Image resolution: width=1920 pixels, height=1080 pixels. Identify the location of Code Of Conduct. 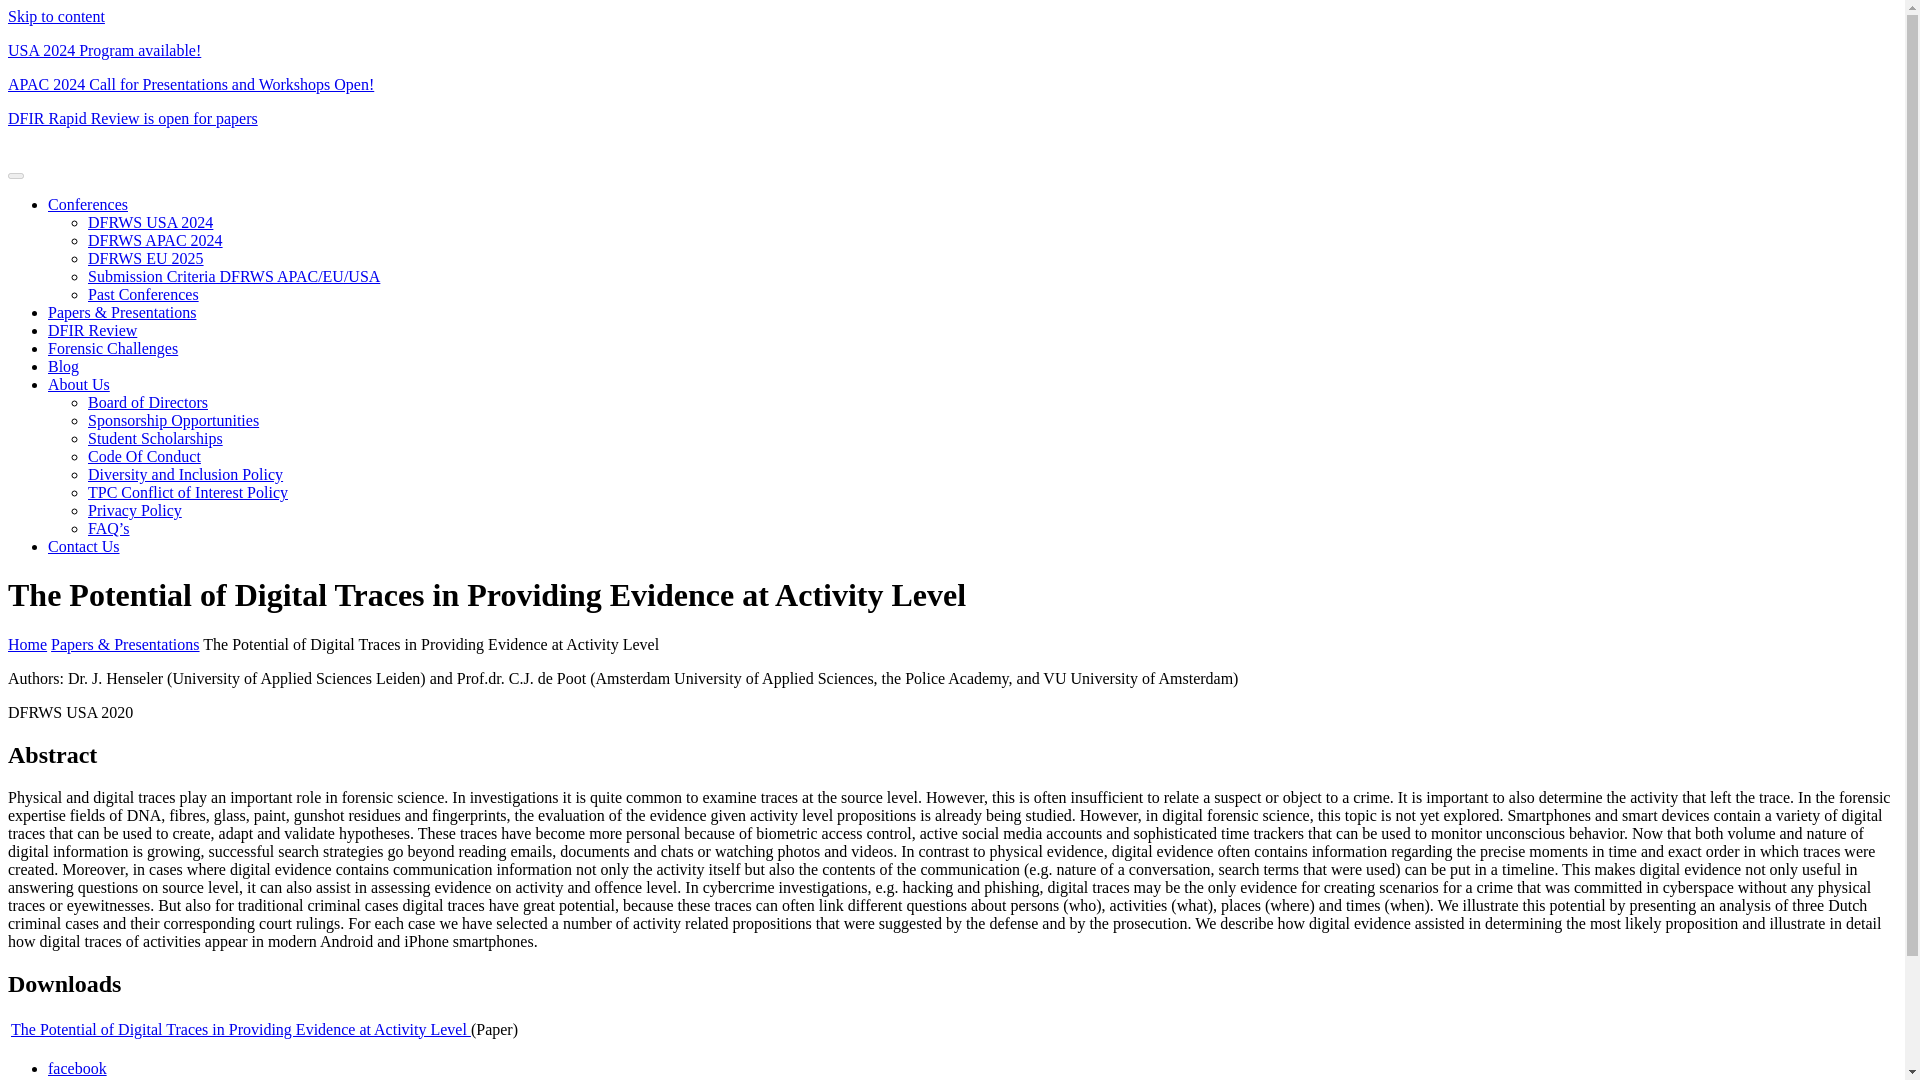
(144, 456).